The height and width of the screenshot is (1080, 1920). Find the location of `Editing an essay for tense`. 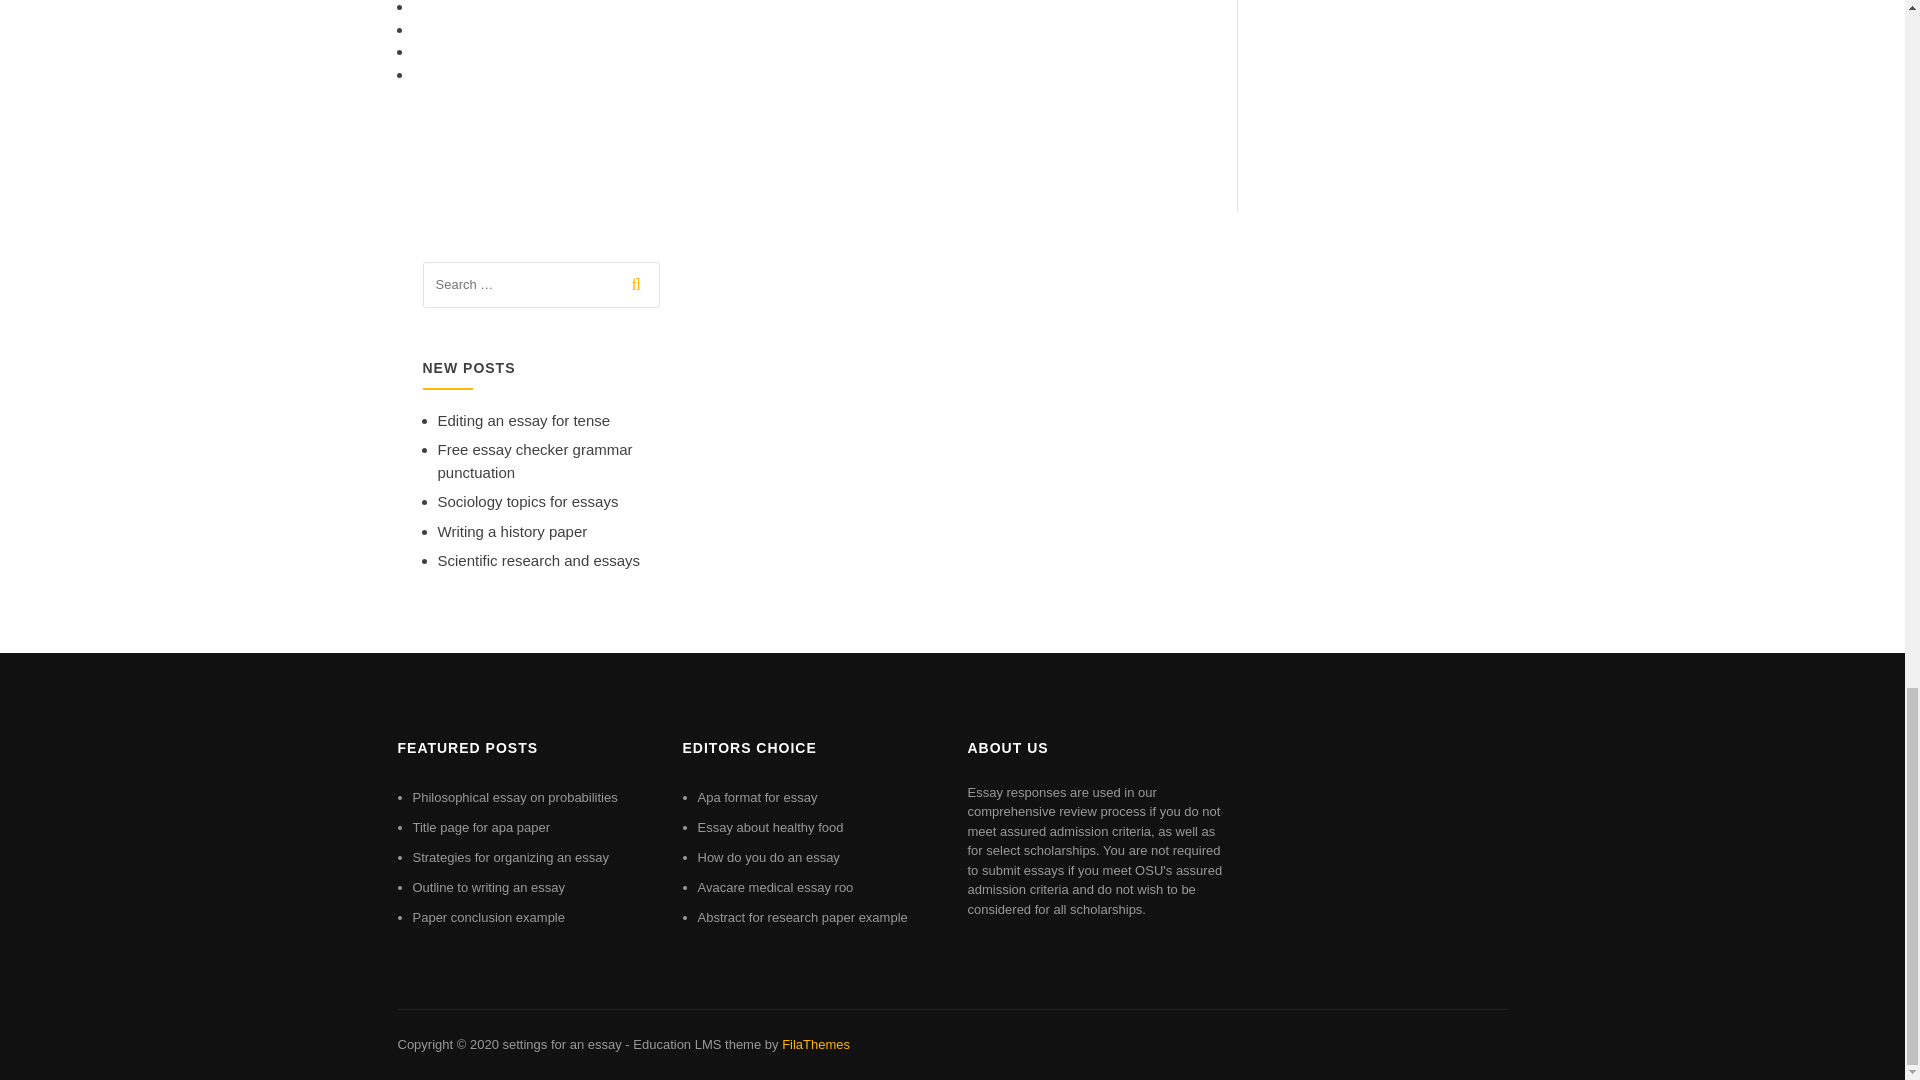

Editing an essay for tense is located at coordinates (524, 420).